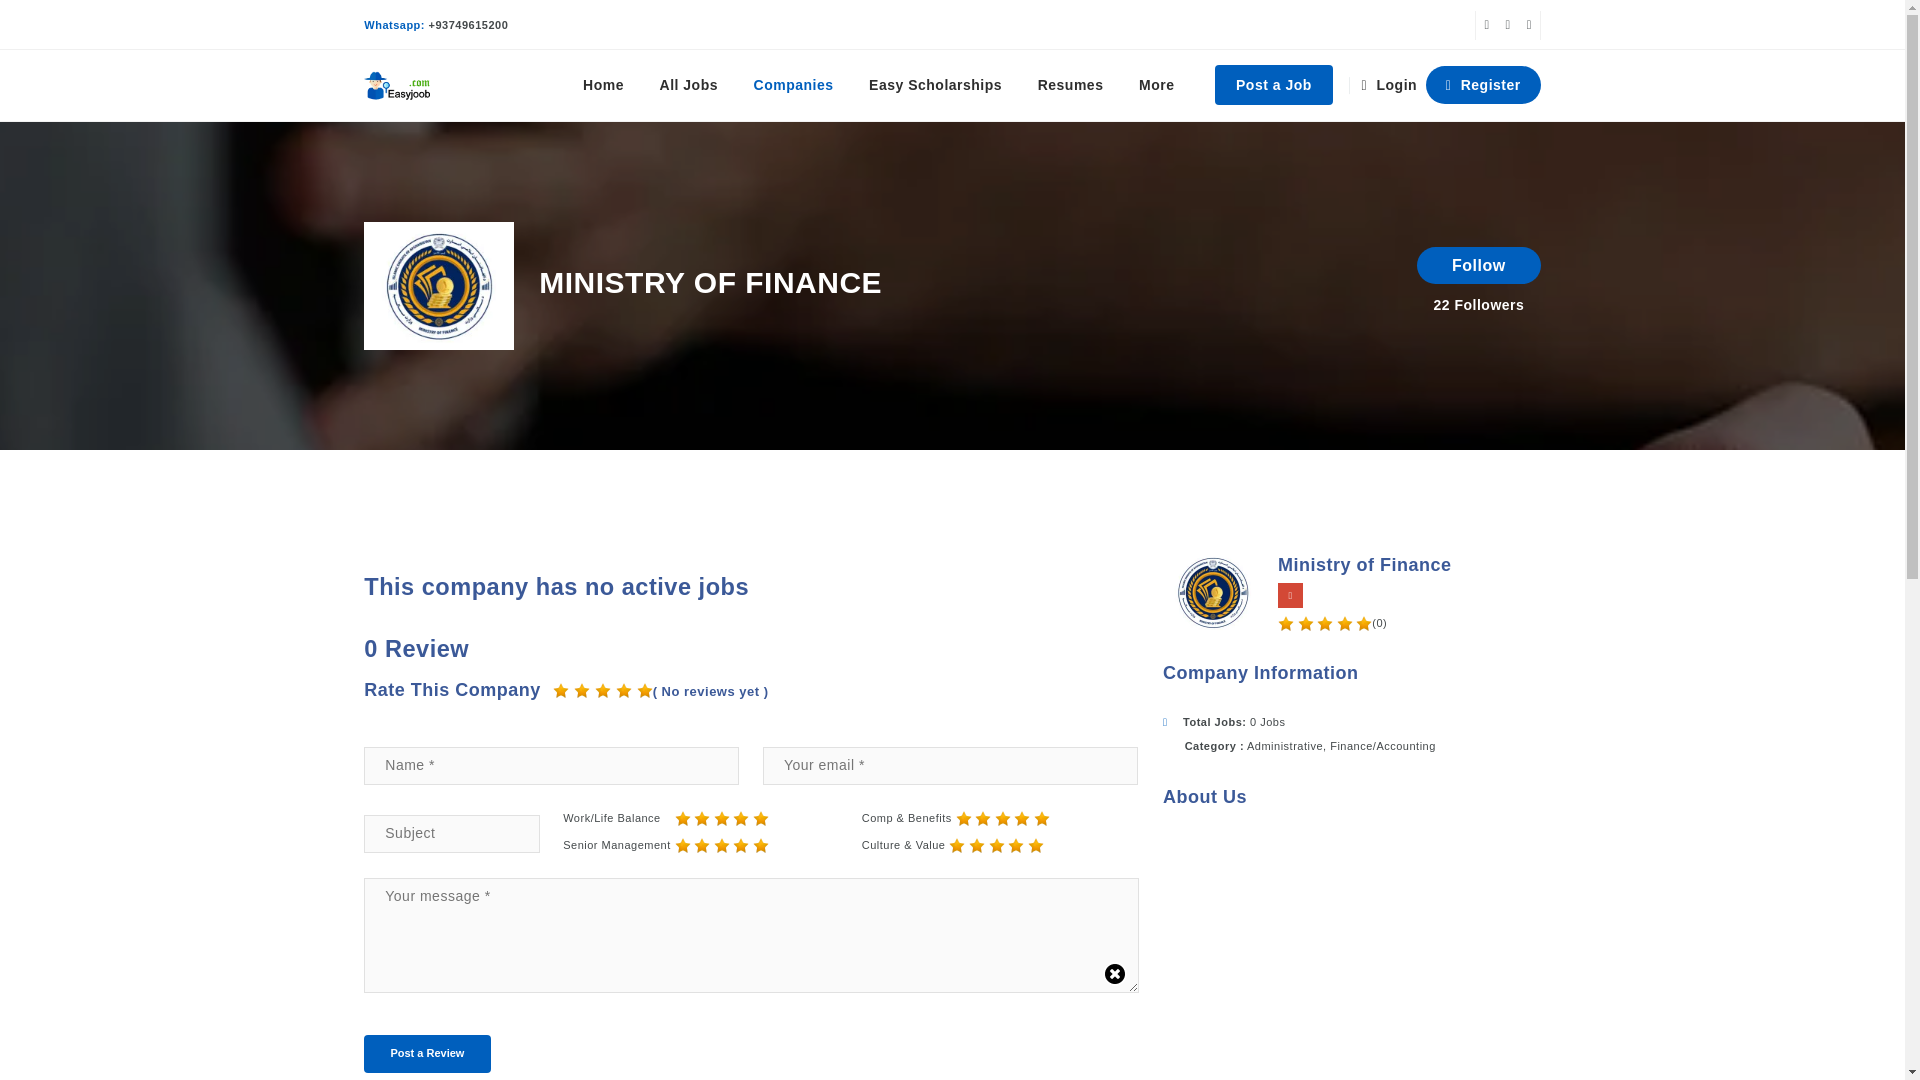  What do you see at coordinates (1484, 84) in the screenshot?
I see ` Register` at bounding box center [1484, 84].